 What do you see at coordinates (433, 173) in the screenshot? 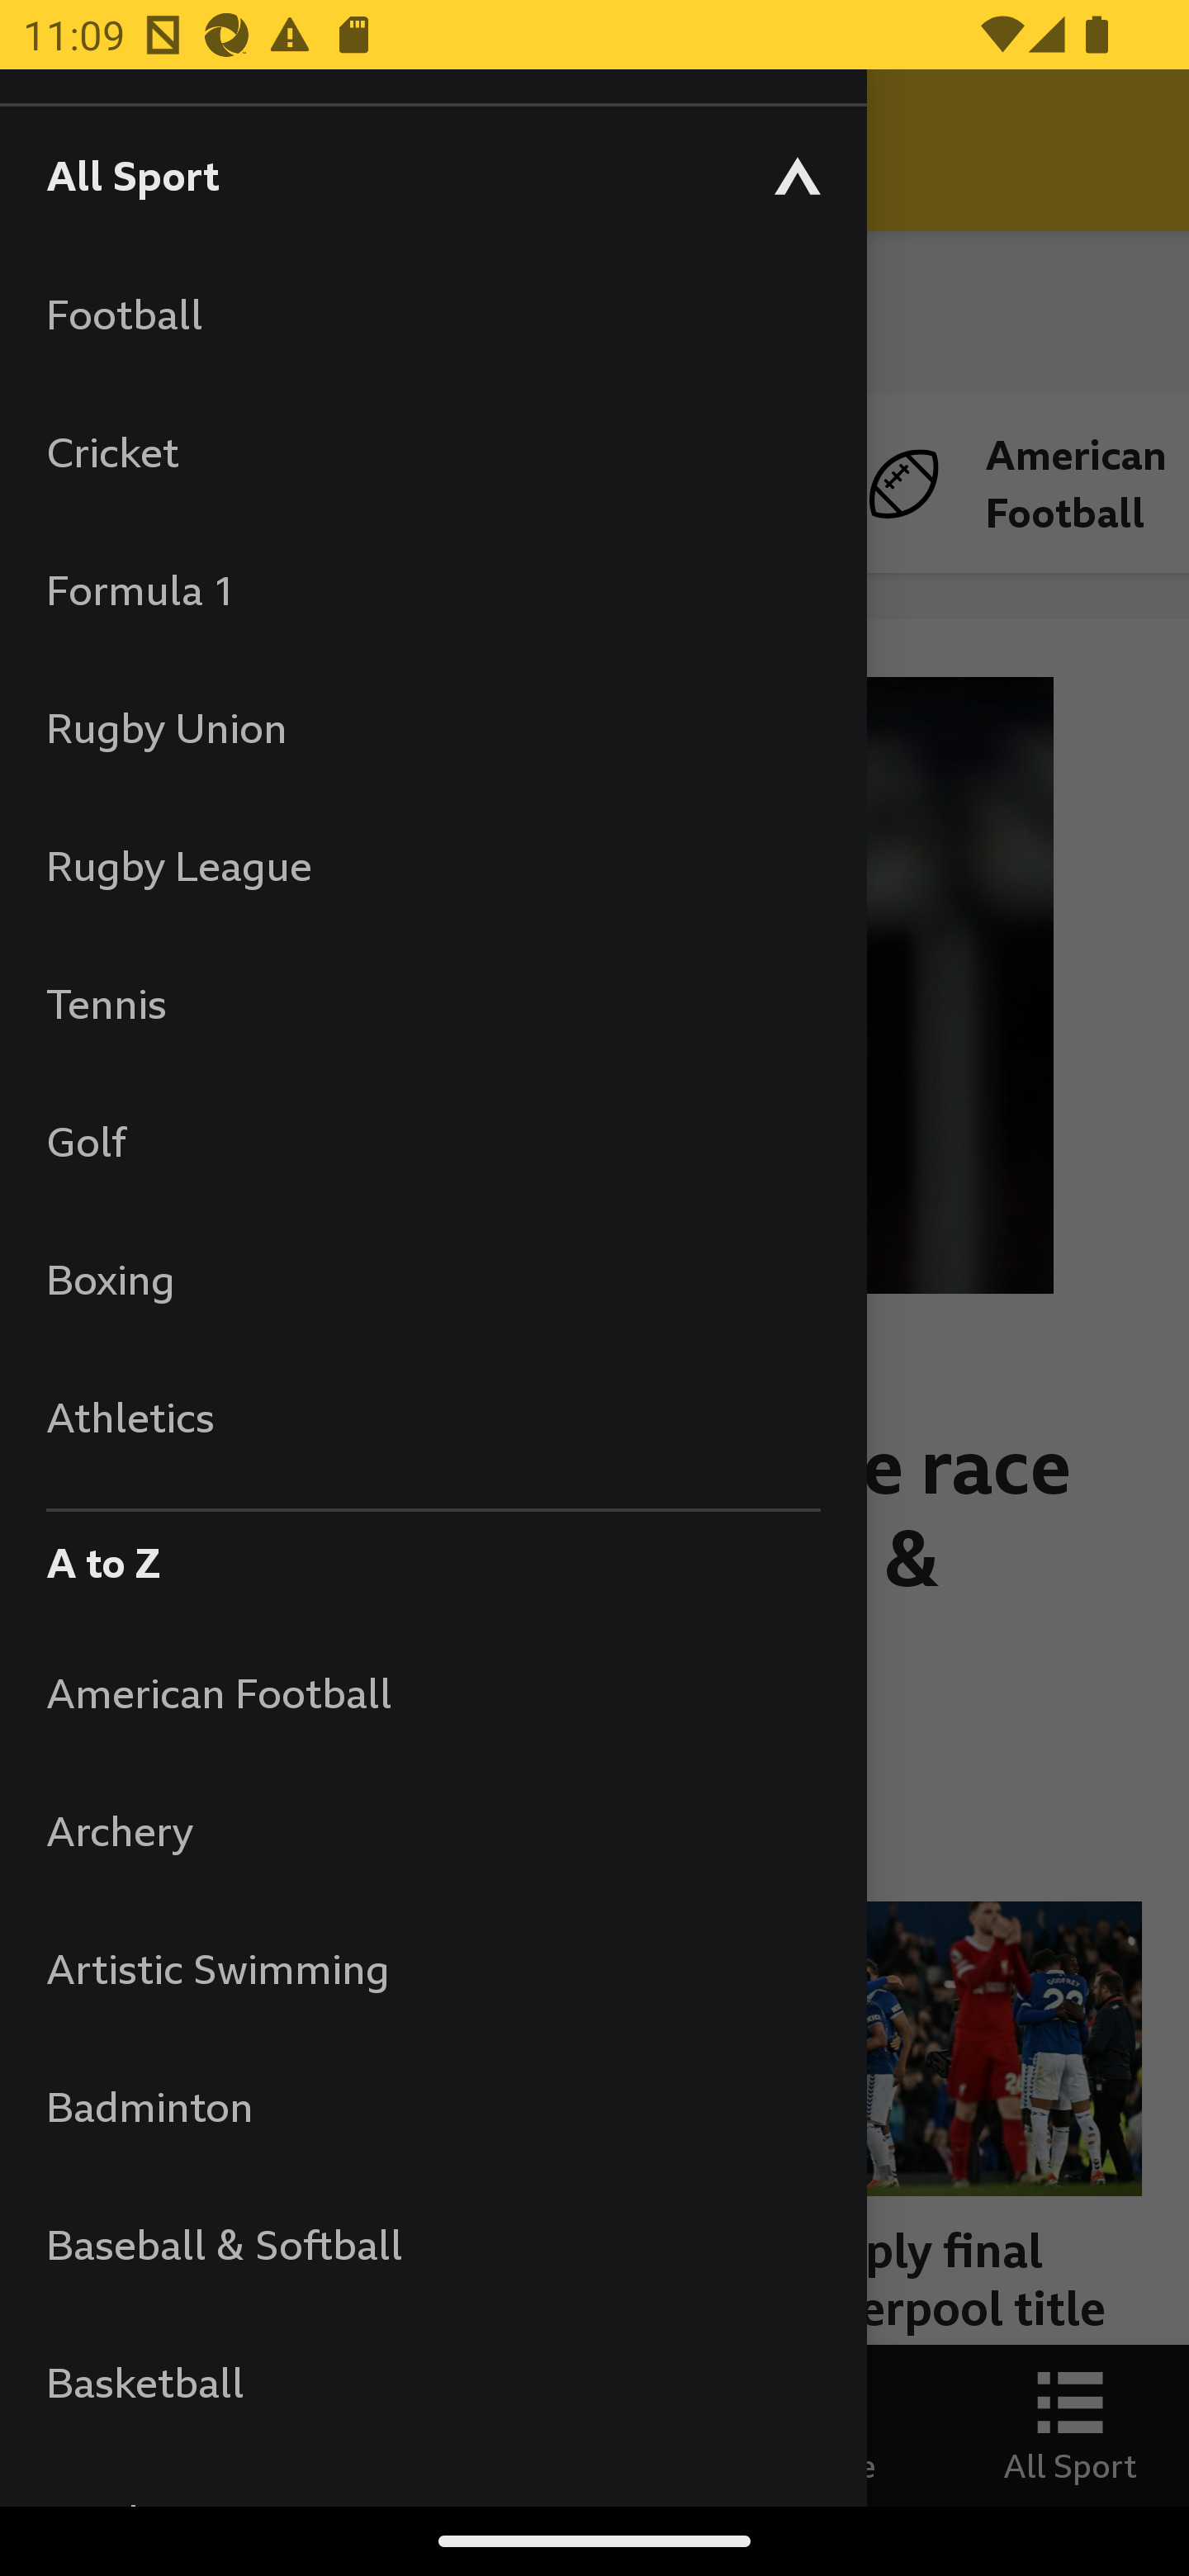
I see `All Sport` at bounding box center [433, 173].